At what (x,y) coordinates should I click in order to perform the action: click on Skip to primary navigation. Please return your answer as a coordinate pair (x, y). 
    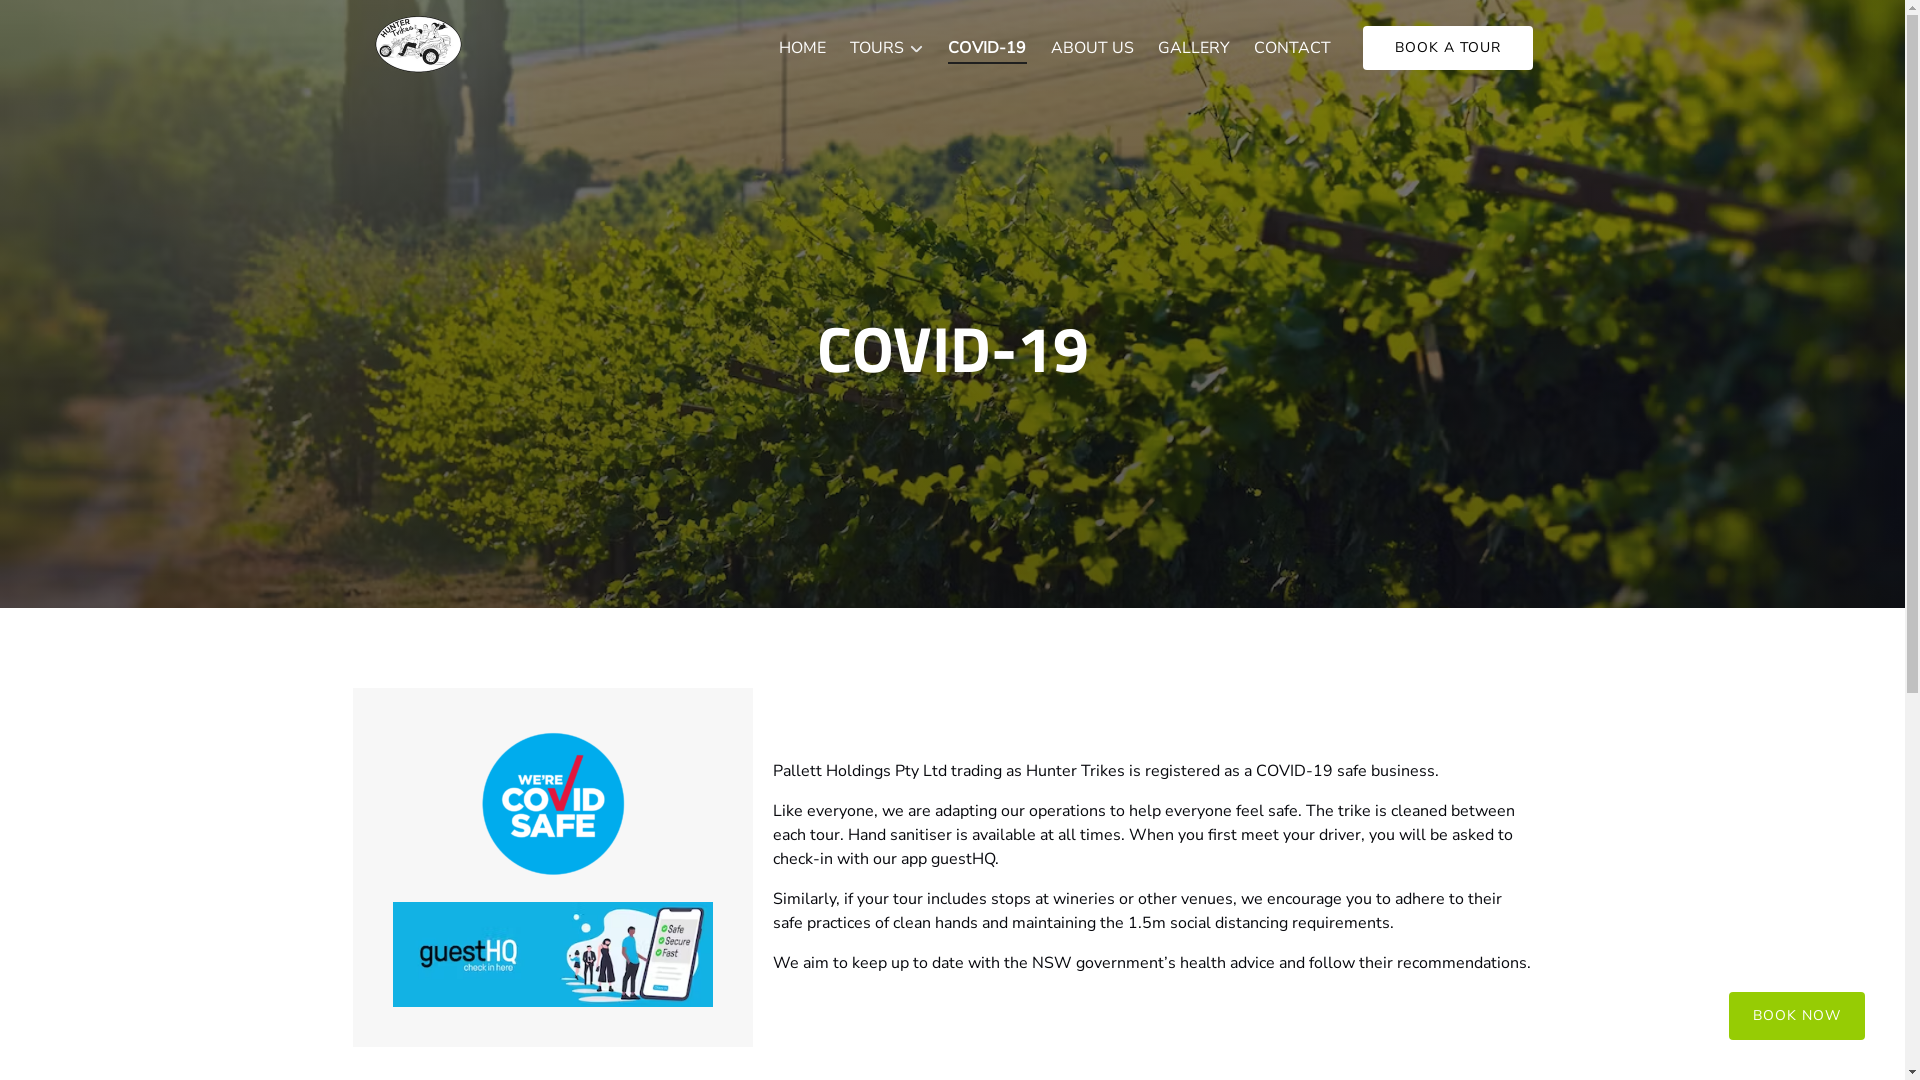
    Looking at the image, I should click on (104, 22).